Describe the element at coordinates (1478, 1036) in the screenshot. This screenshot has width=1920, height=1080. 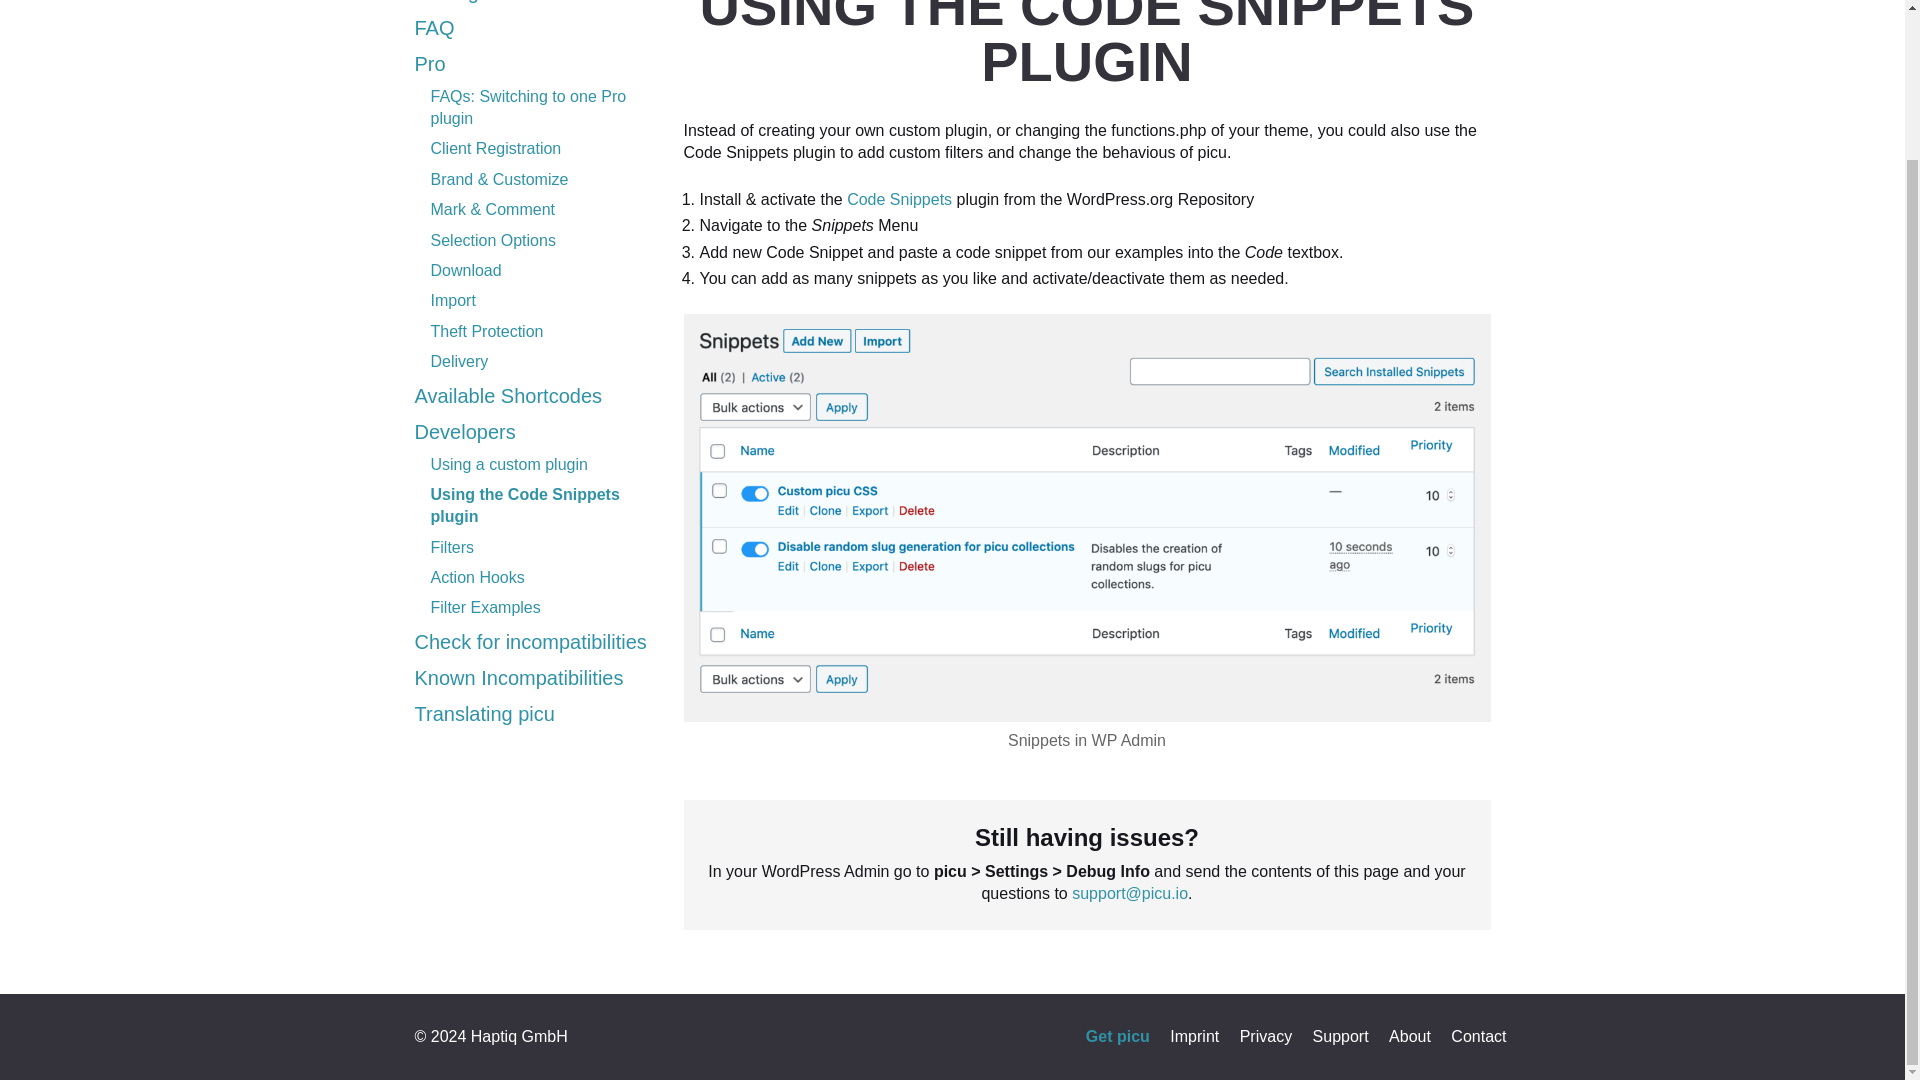
I see `Contact` at that location.